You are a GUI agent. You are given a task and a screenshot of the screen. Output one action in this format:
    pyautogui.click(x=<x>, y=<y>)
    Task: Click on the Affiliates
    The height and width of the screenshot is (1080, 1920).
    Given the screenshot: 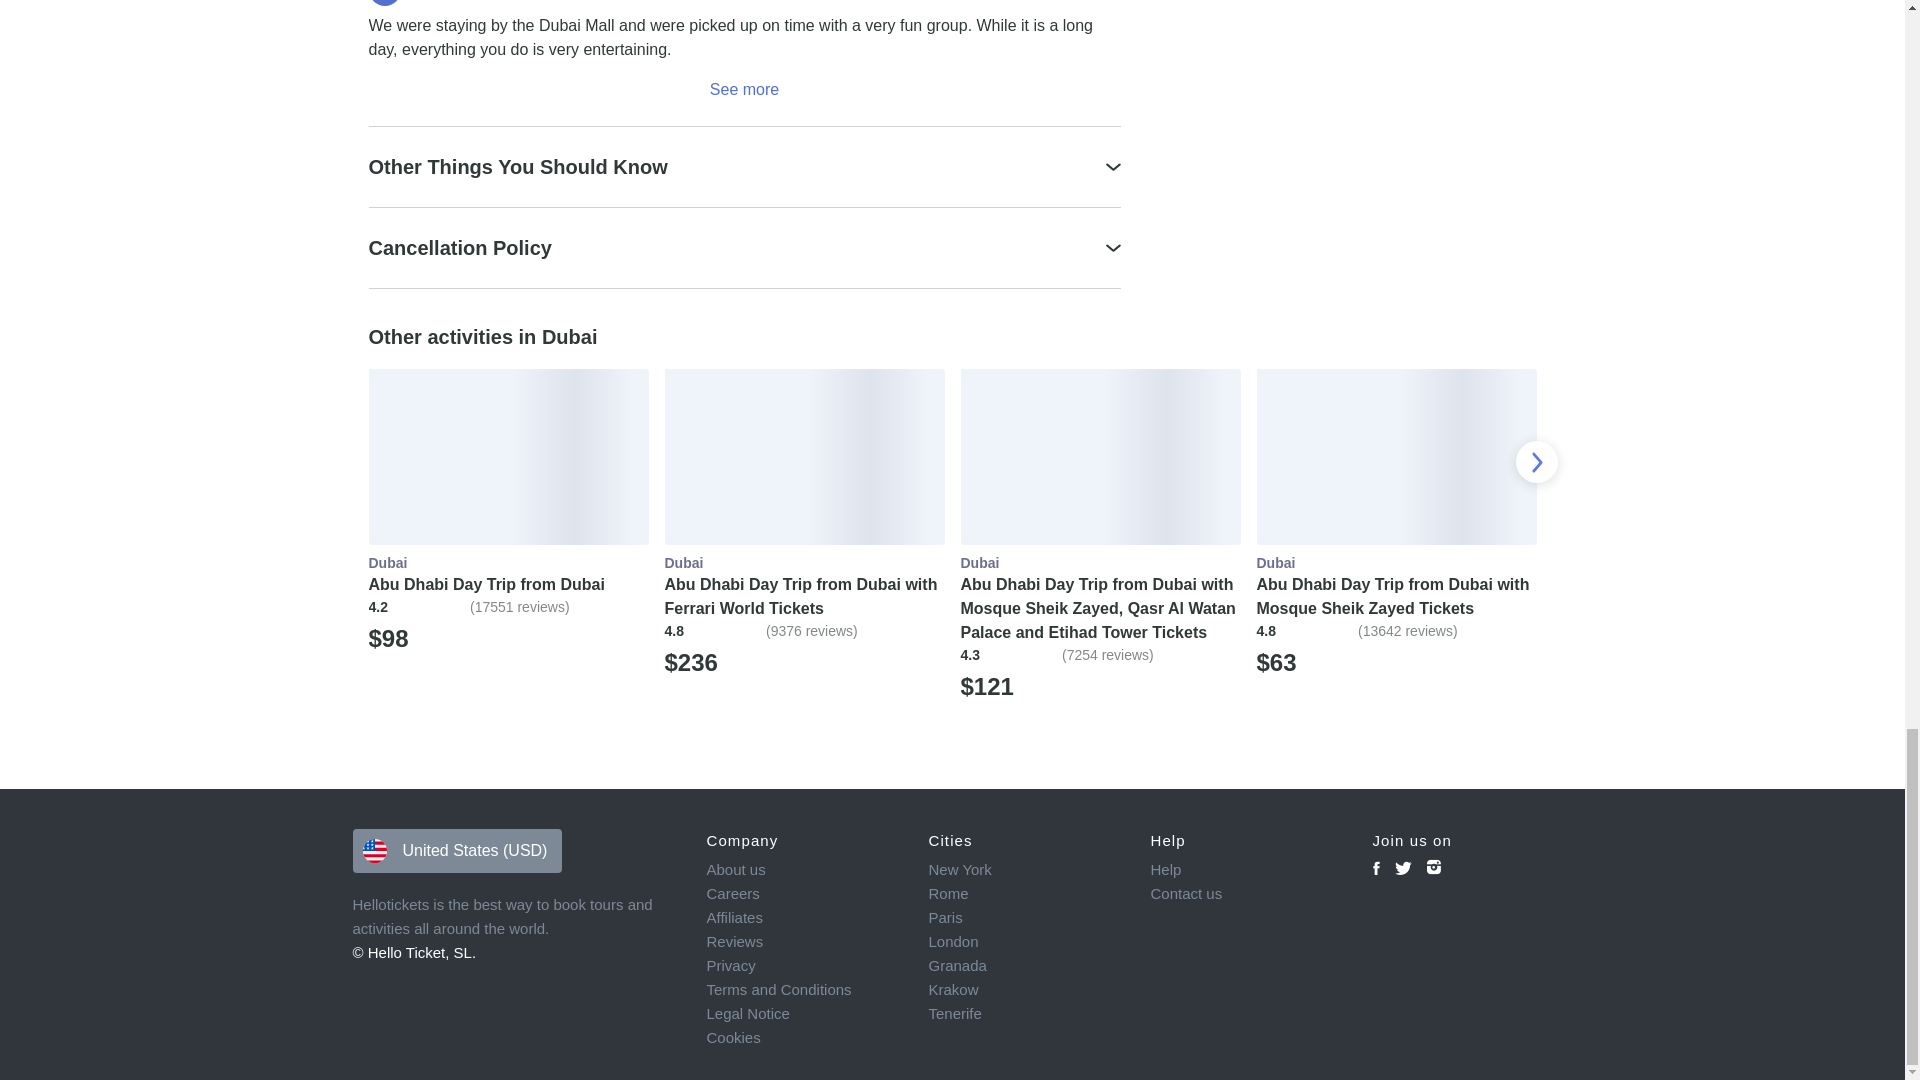 What is the action you would take?
    pyautogui.click(x=803, y=918)
    